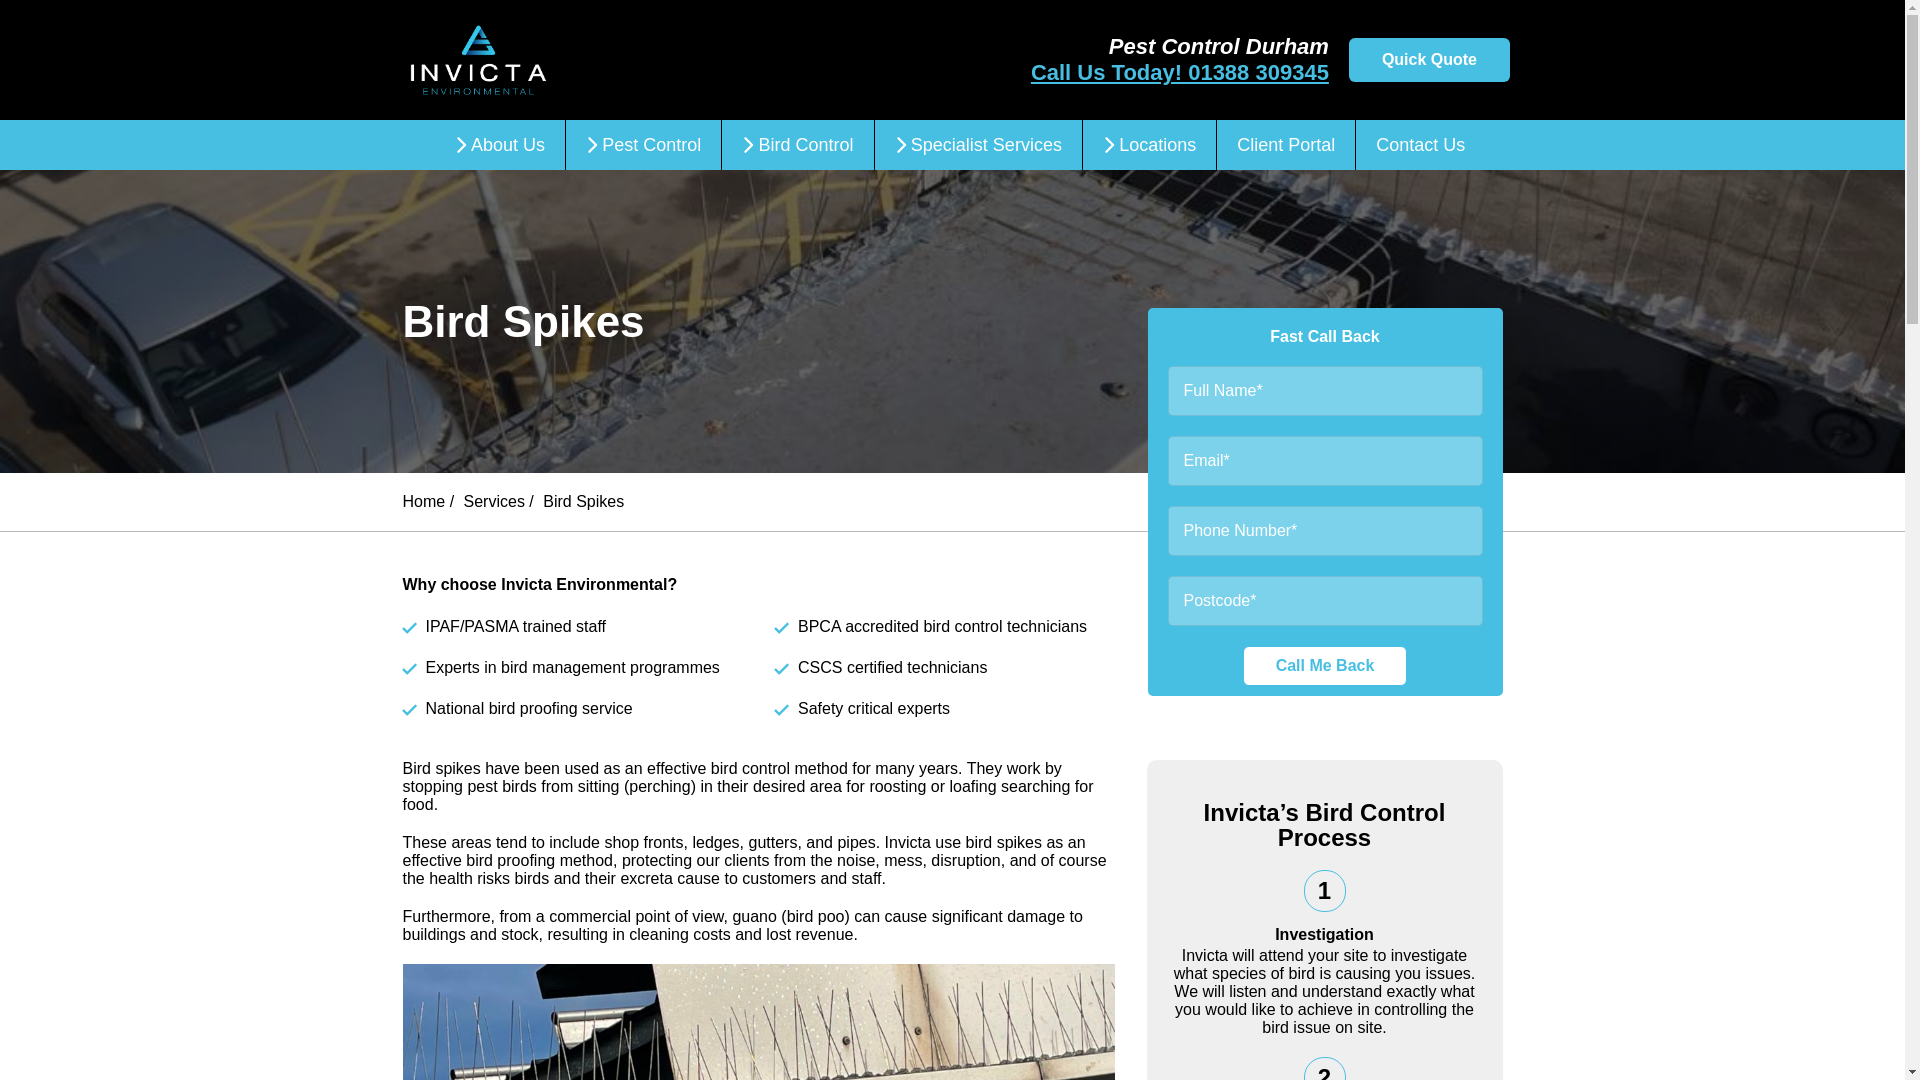 Image resolution: width=1920 pixels, height=1080 pixels. Describe the element at coordinates (1180, 72) in the screenshot. I see `Call Us Today! 01388 309345` at that location.